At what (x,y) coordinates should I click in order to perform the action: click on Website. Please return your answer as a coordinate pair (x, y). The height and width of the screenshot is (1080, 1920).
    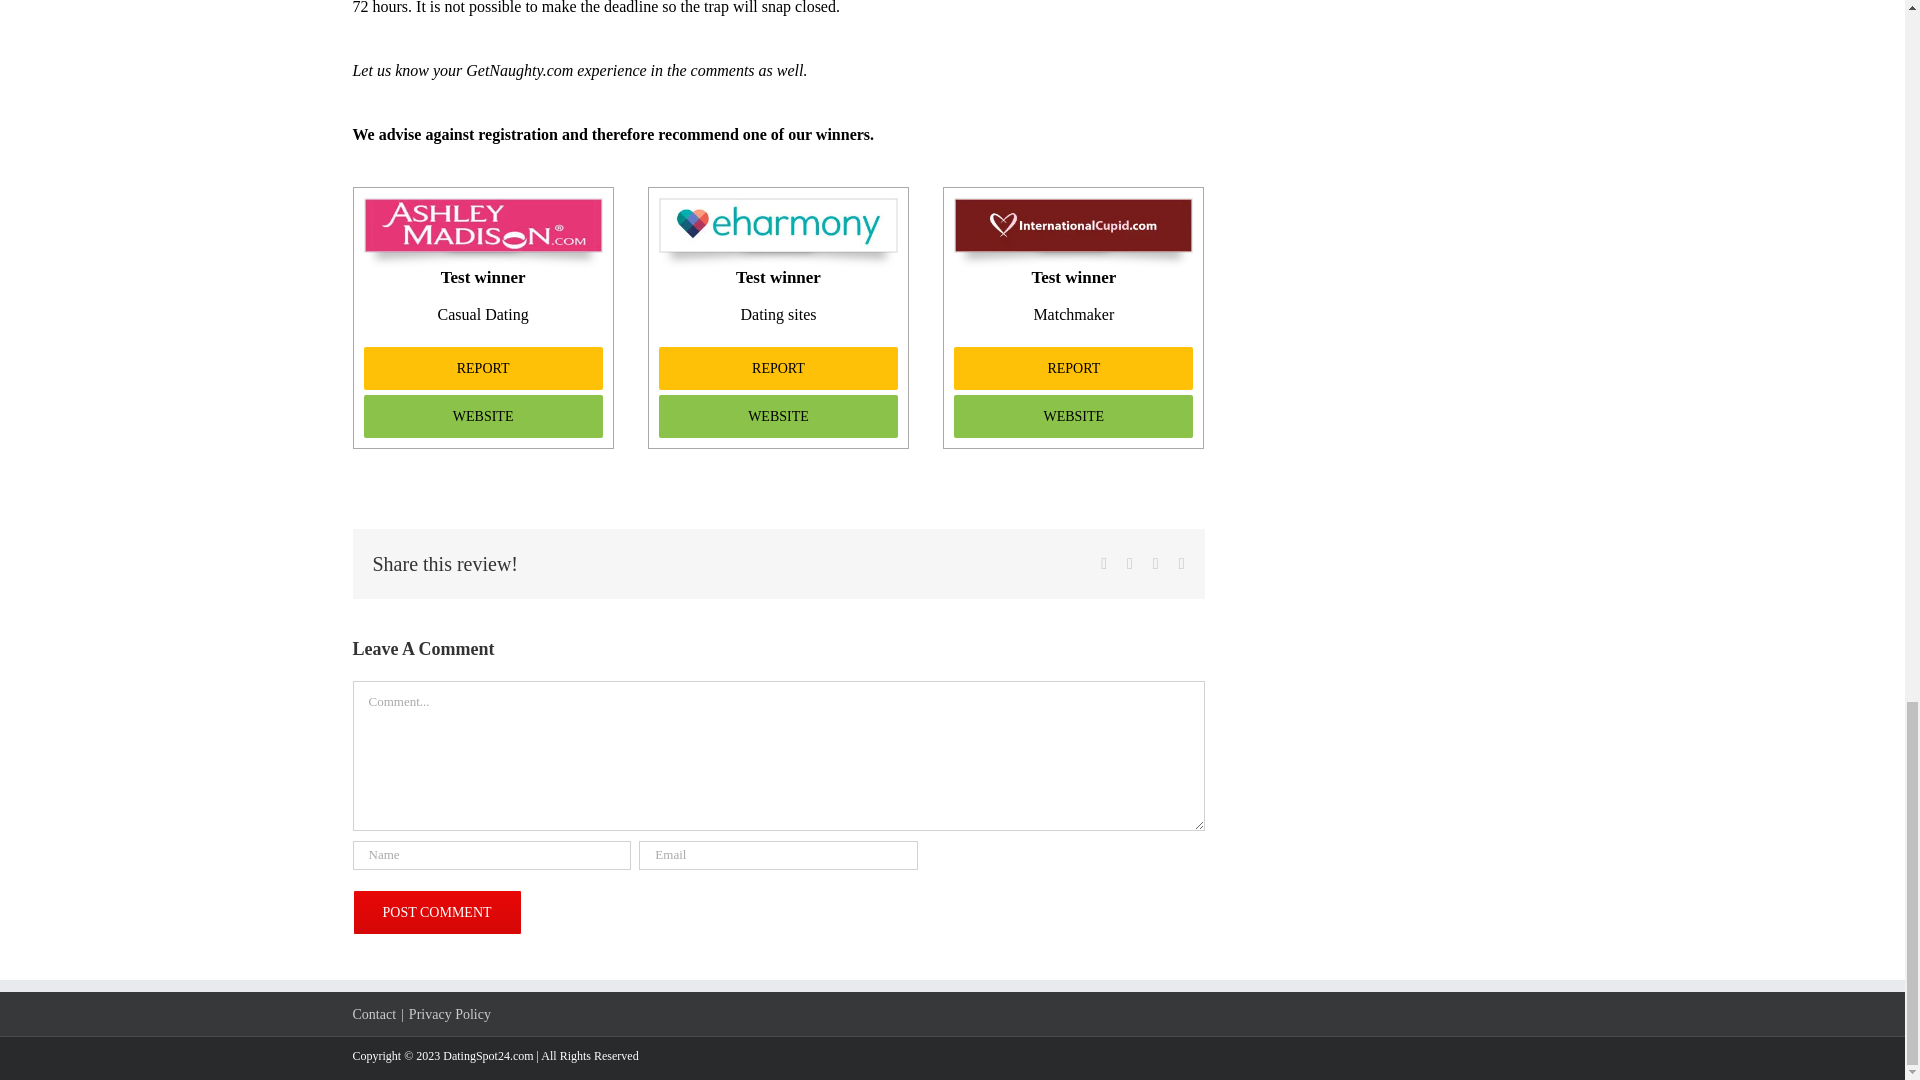
    Looking at the image, I should click on (483, 416).